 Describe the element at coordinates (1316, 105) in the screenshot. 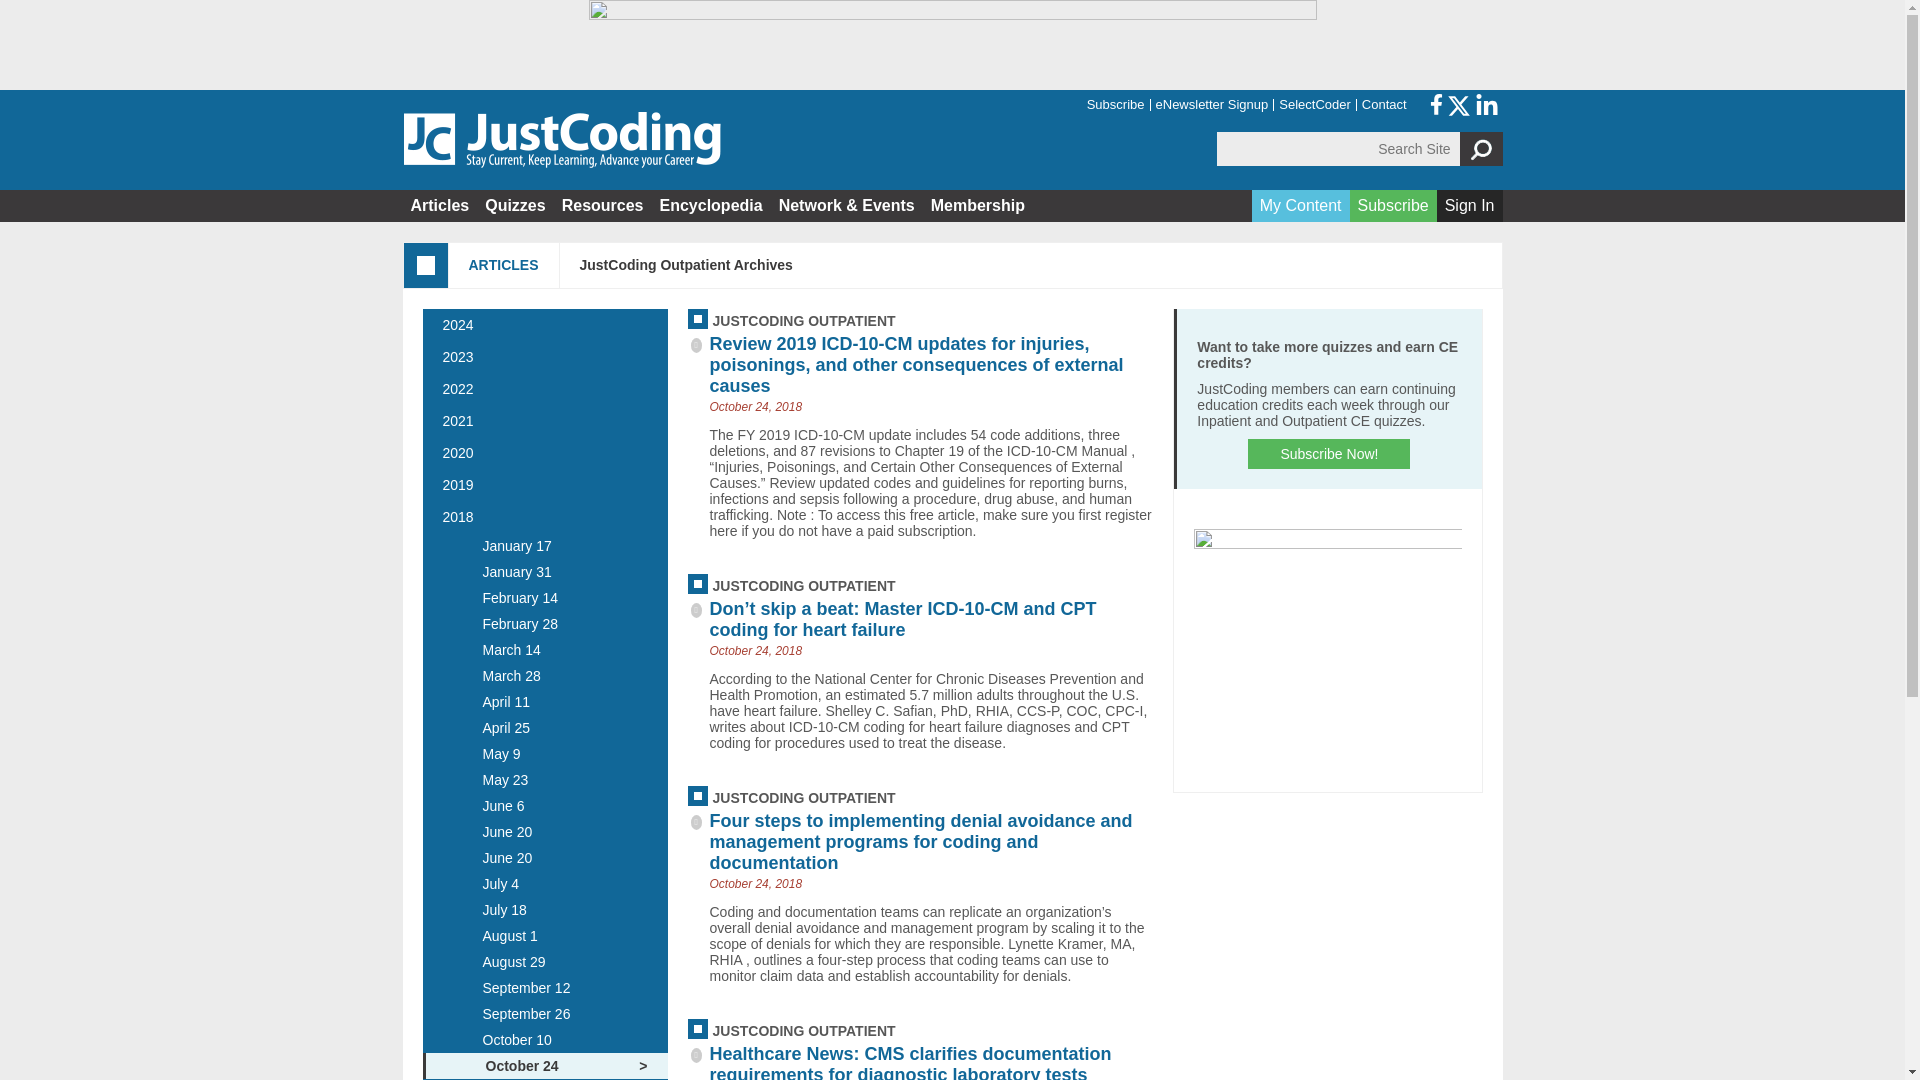

I see `SelectCoder` at that location.